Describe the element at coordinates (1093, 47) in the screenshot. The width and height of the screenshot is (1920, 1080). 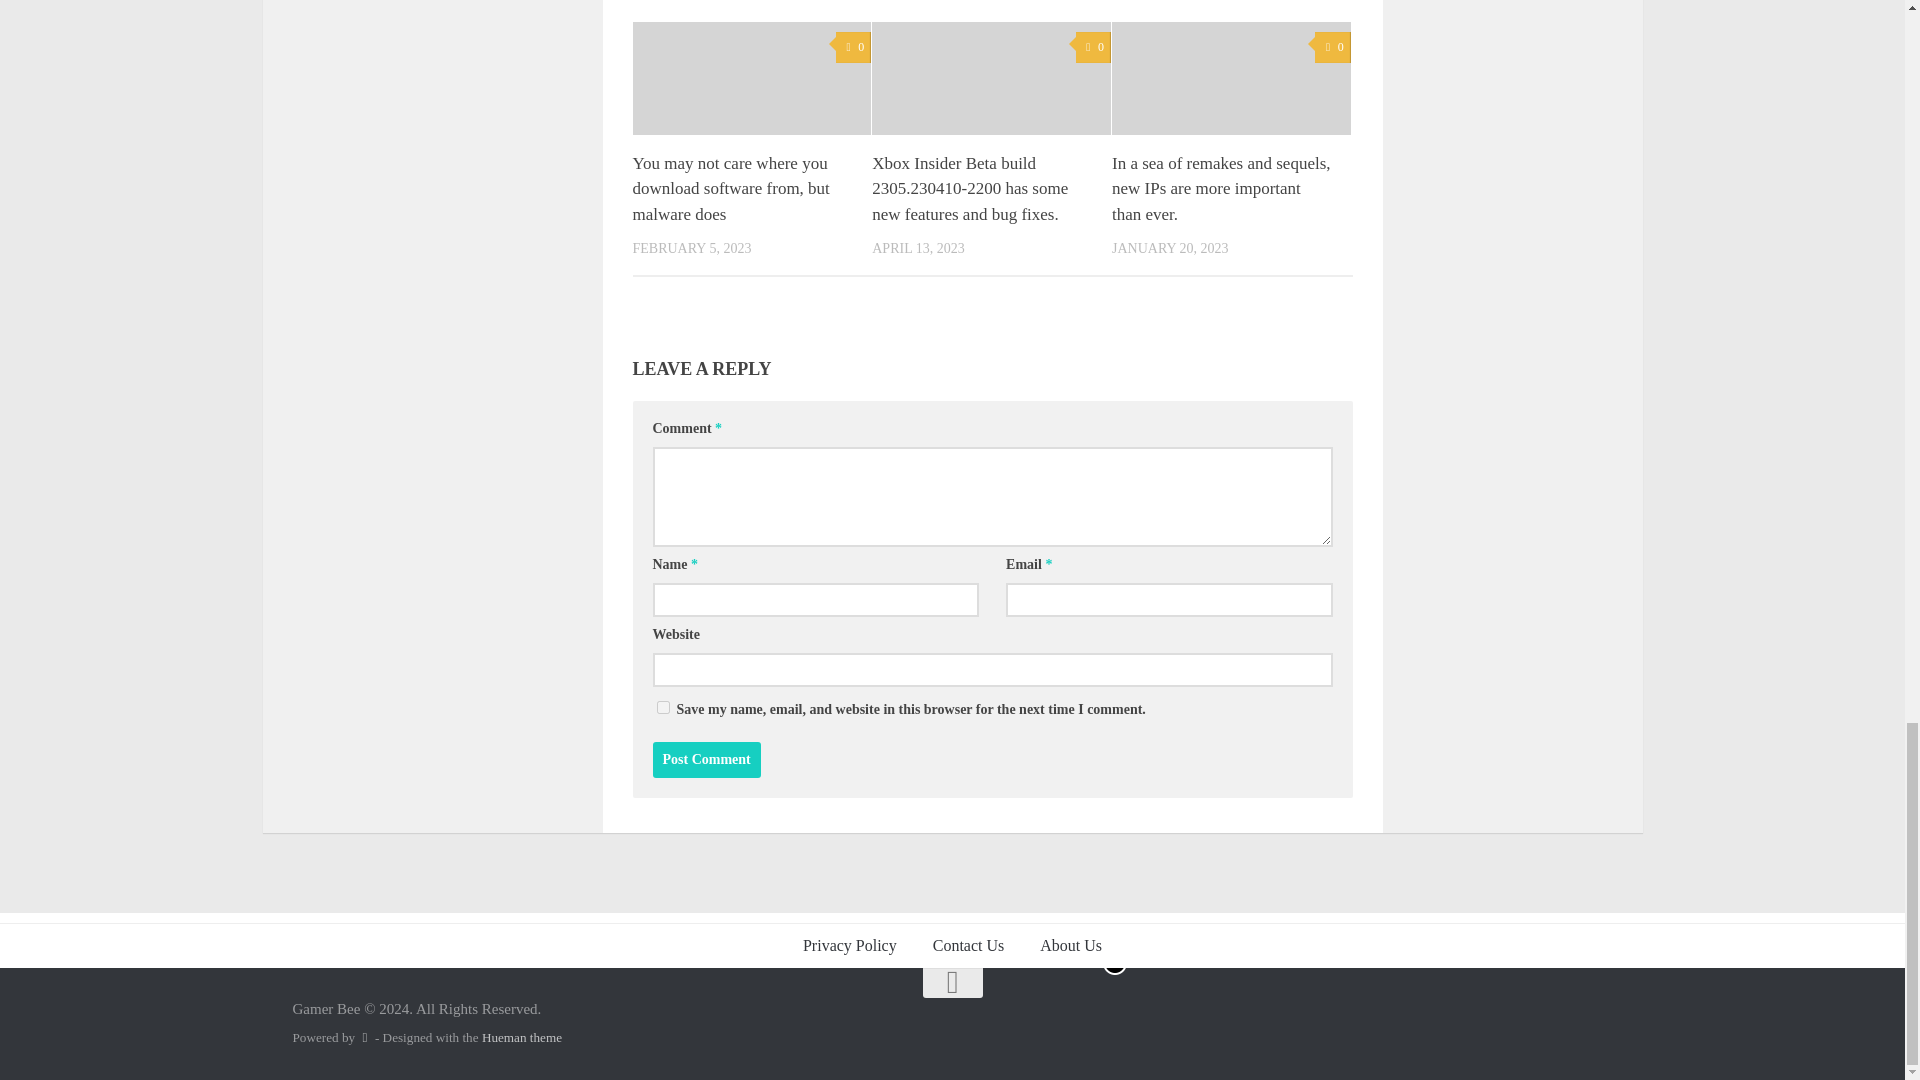
I see `0` at that location.